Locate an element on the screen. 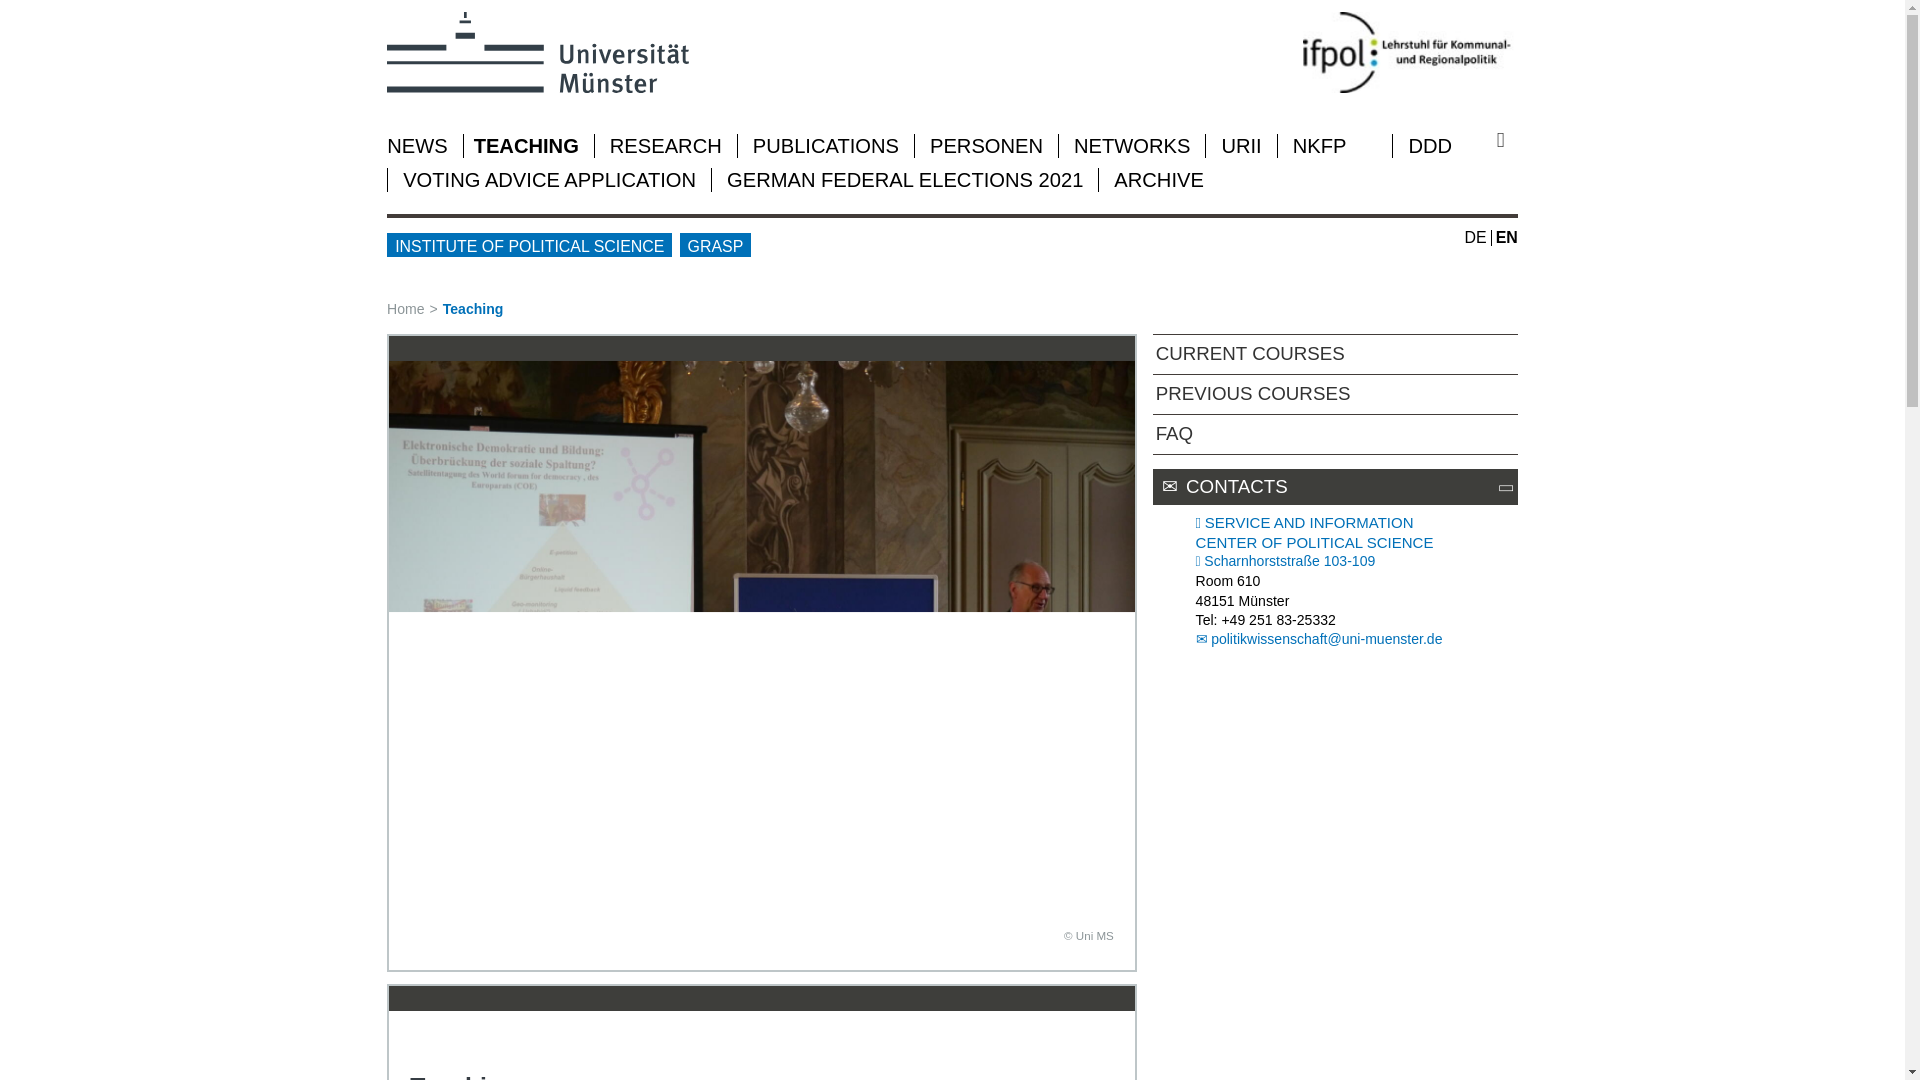  PUBLICATIONS is located at coordinates (825, 146).